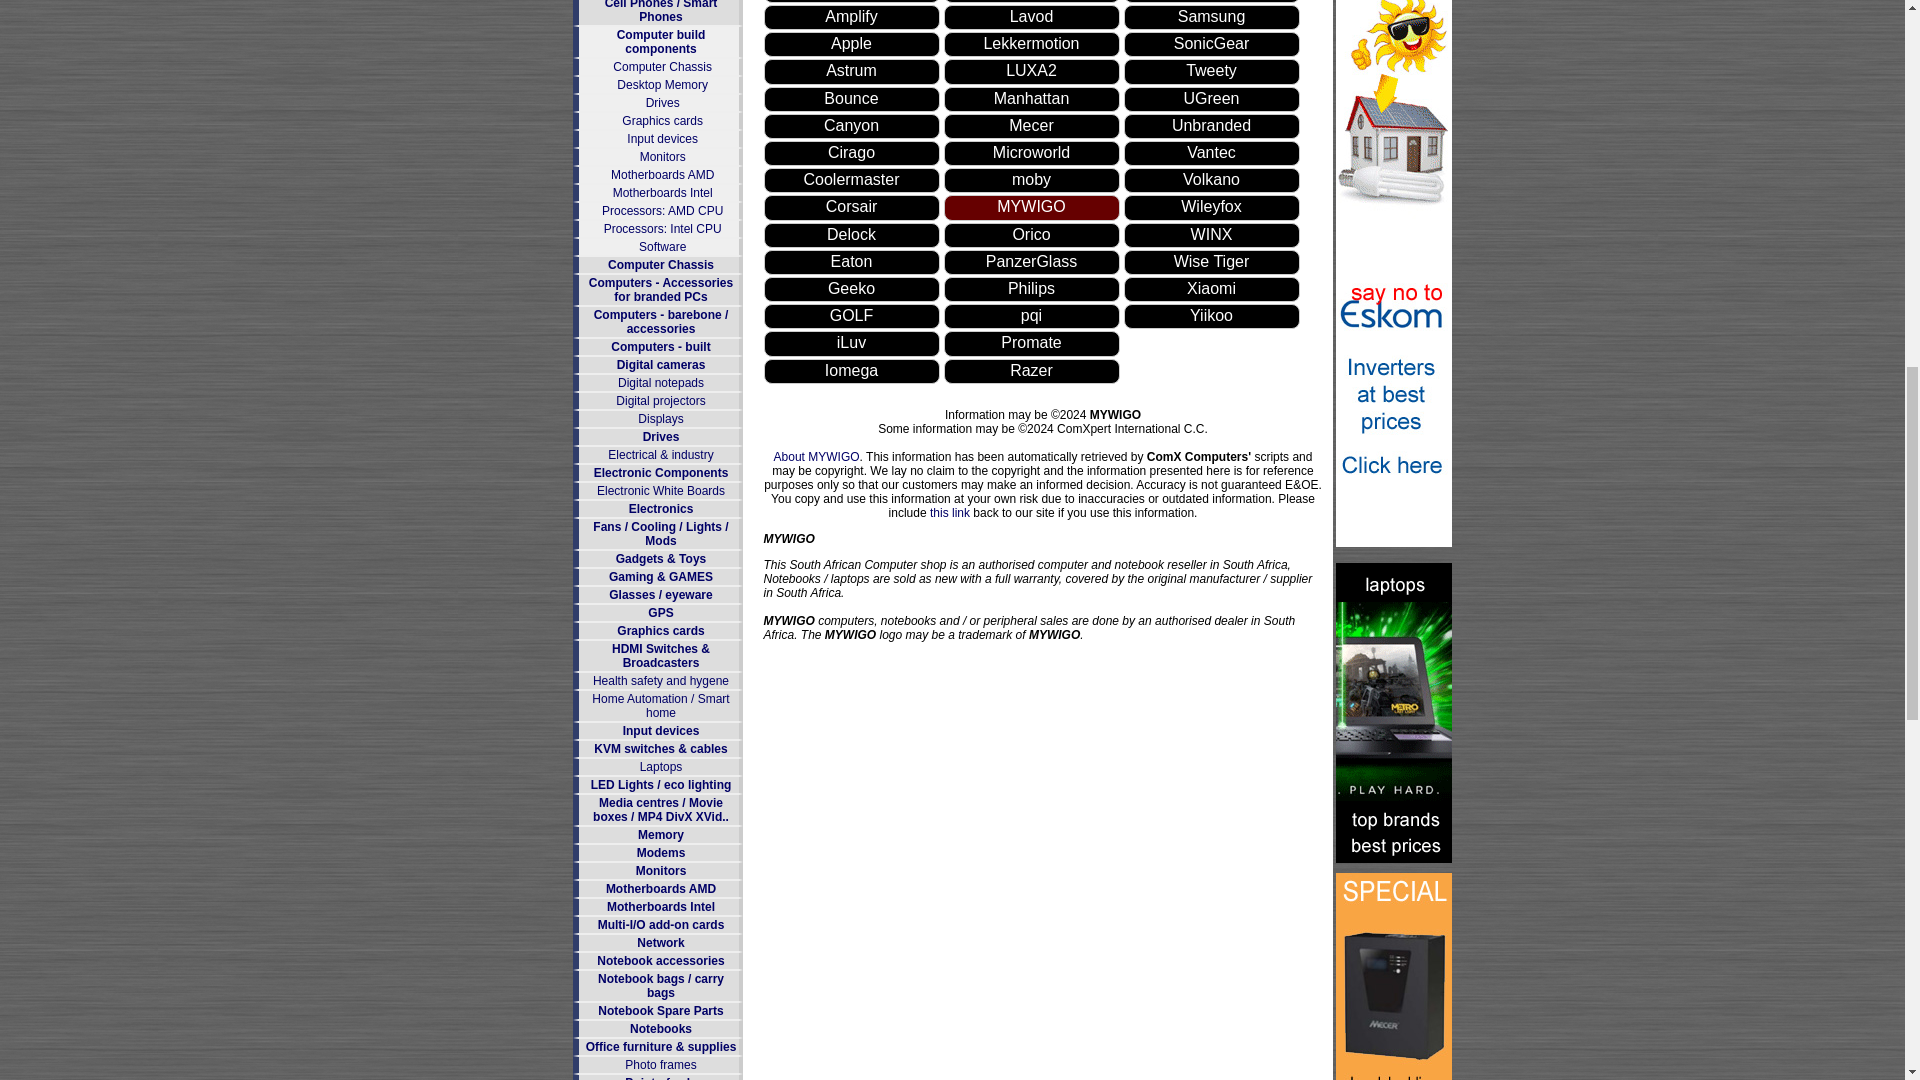 This screenshot has width=1920, height=1080. What do you see at coordinates (660, 1065) in the screenshot?
I see `Photo frames` at bounding box center [660, 1065].